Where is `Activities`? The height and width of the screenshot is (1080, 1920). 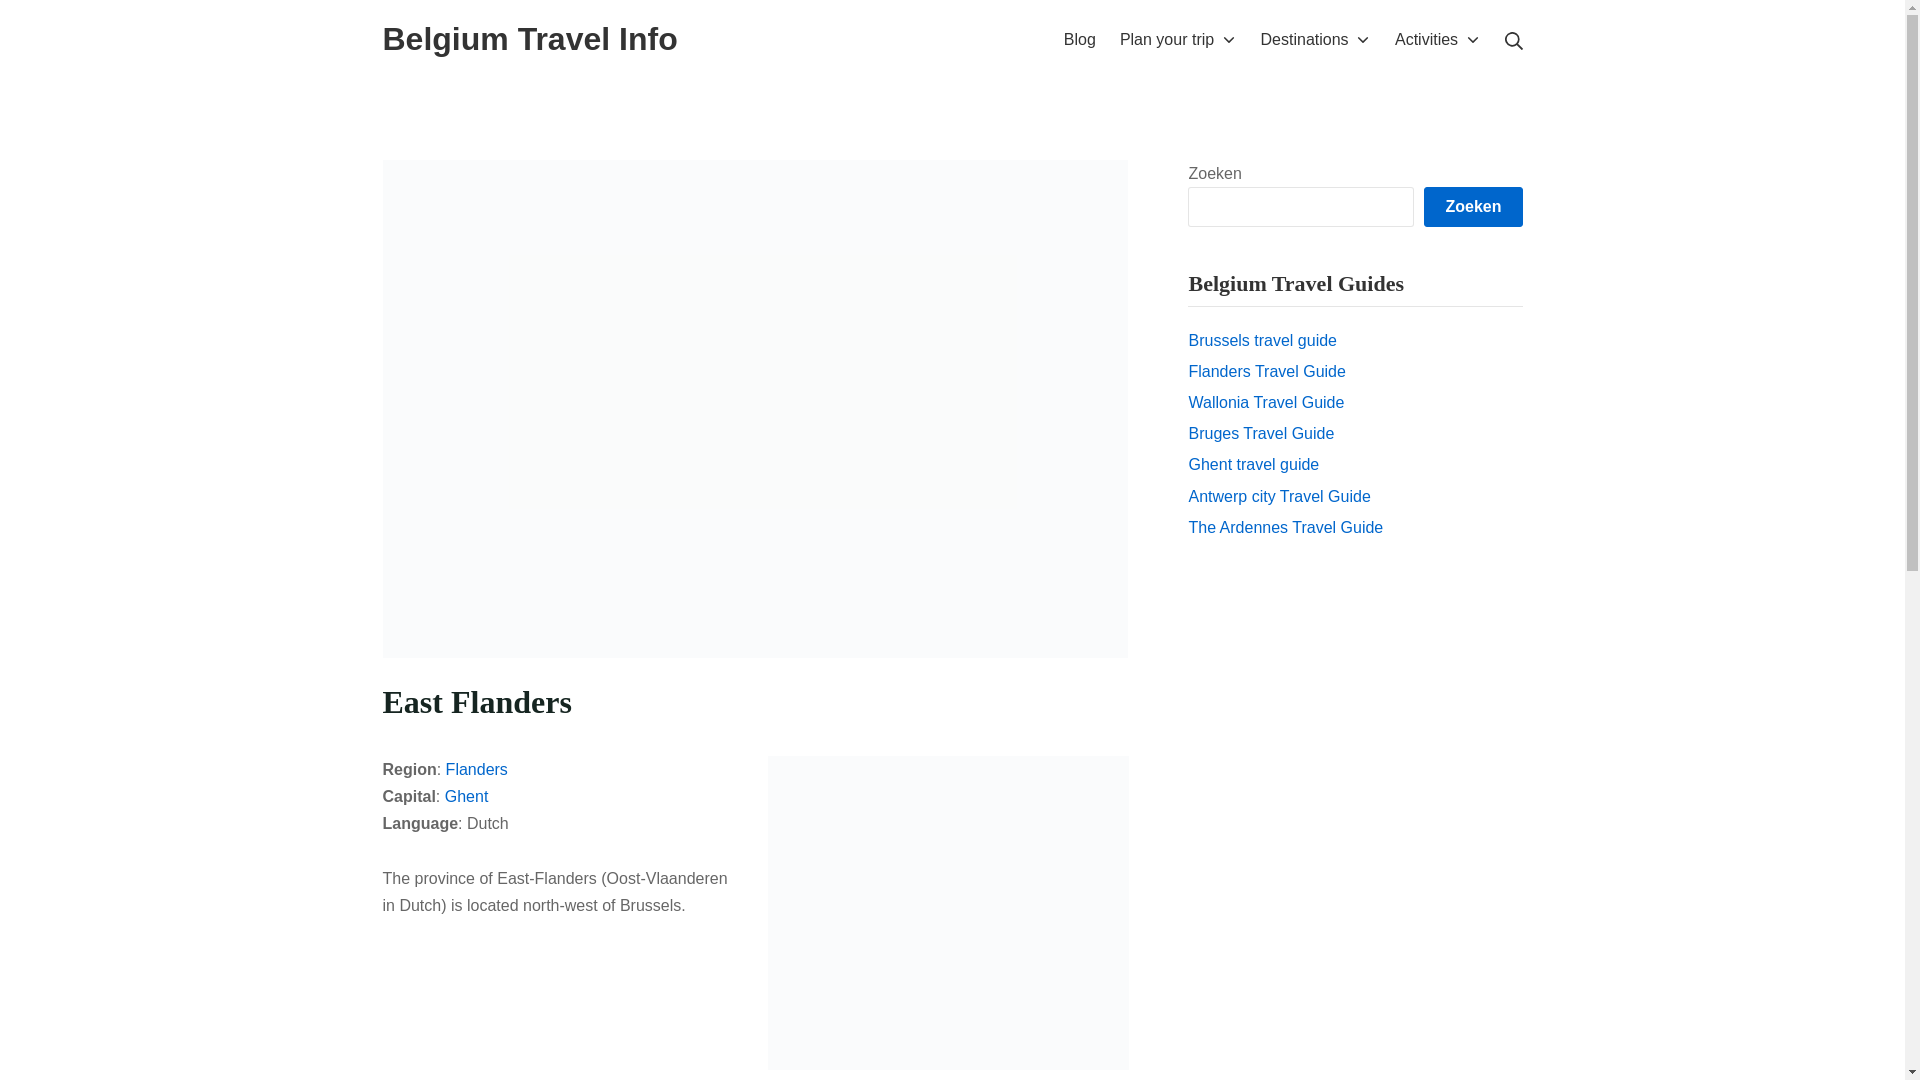 Activities is located at coordinates (1438, 38).